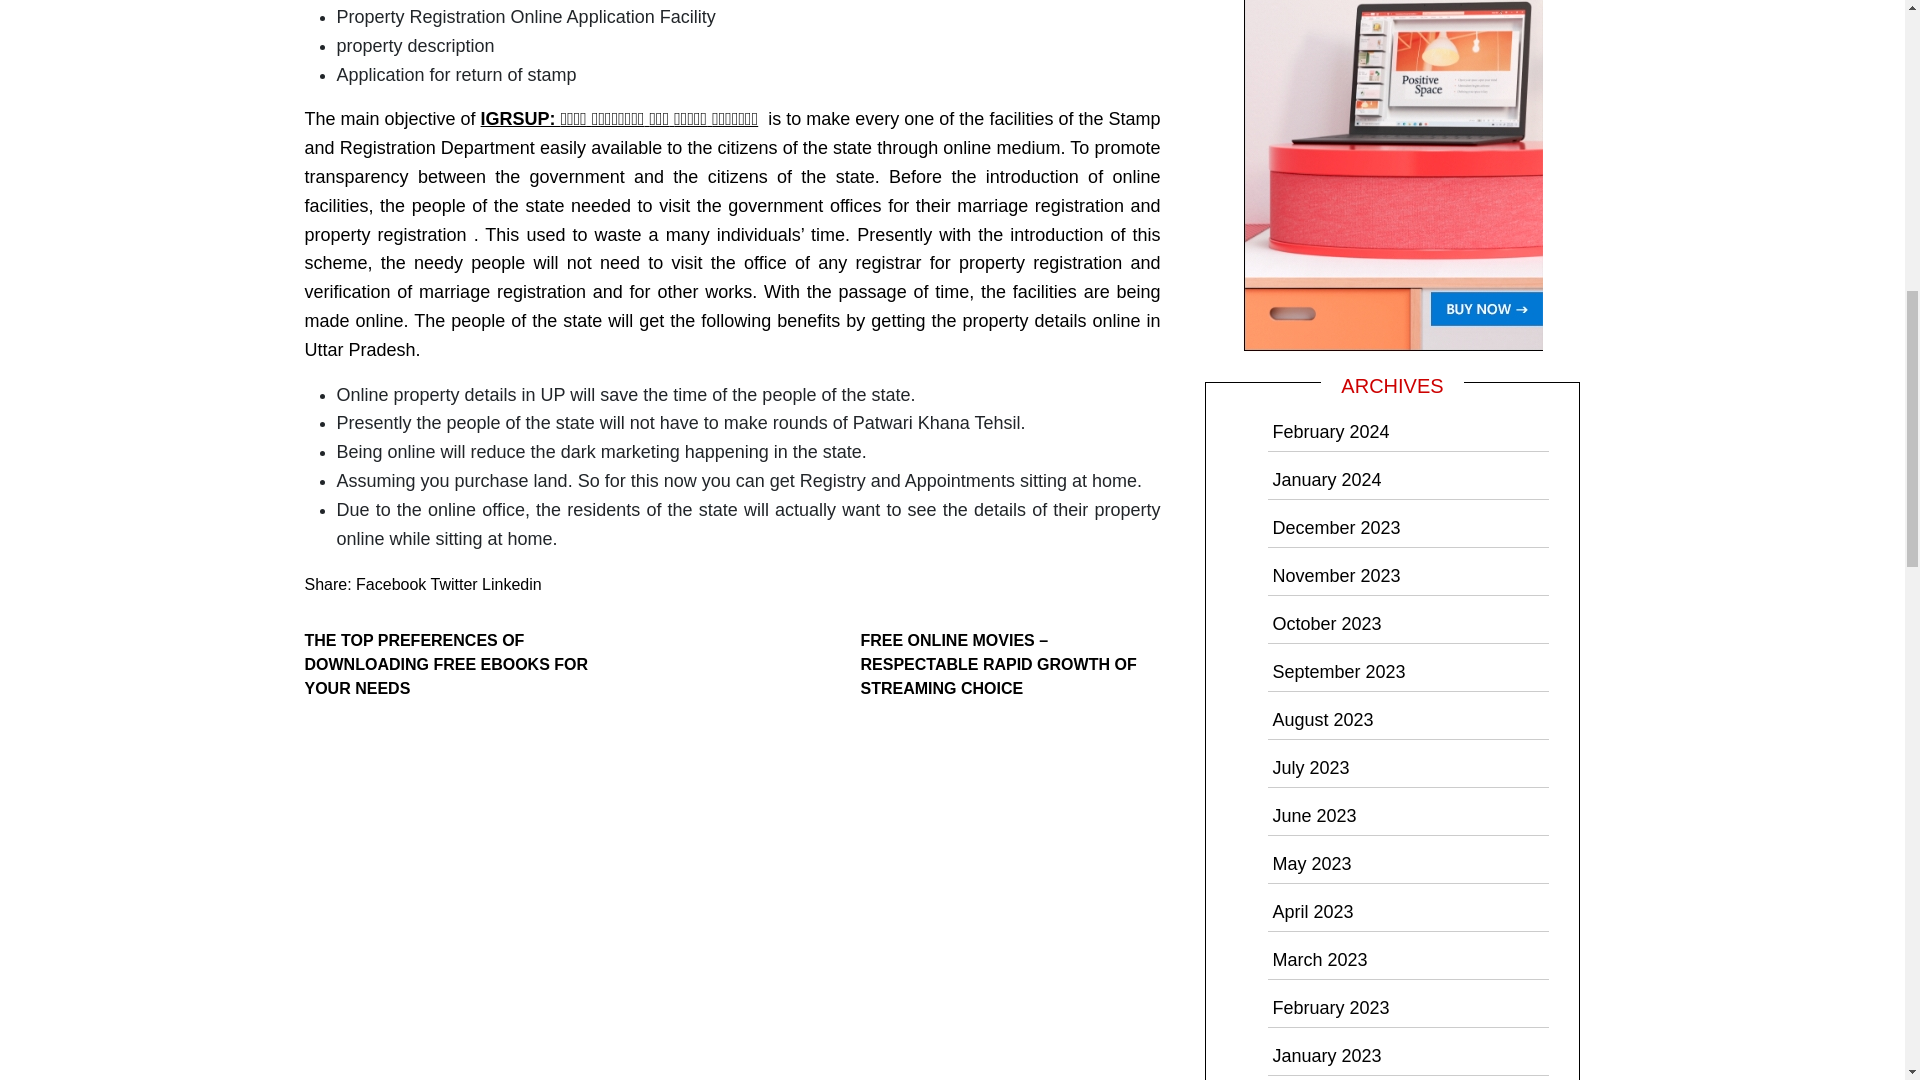 This screenshot has width=1920, height=1080. I want to click on February 2024, so click(1330, 432).